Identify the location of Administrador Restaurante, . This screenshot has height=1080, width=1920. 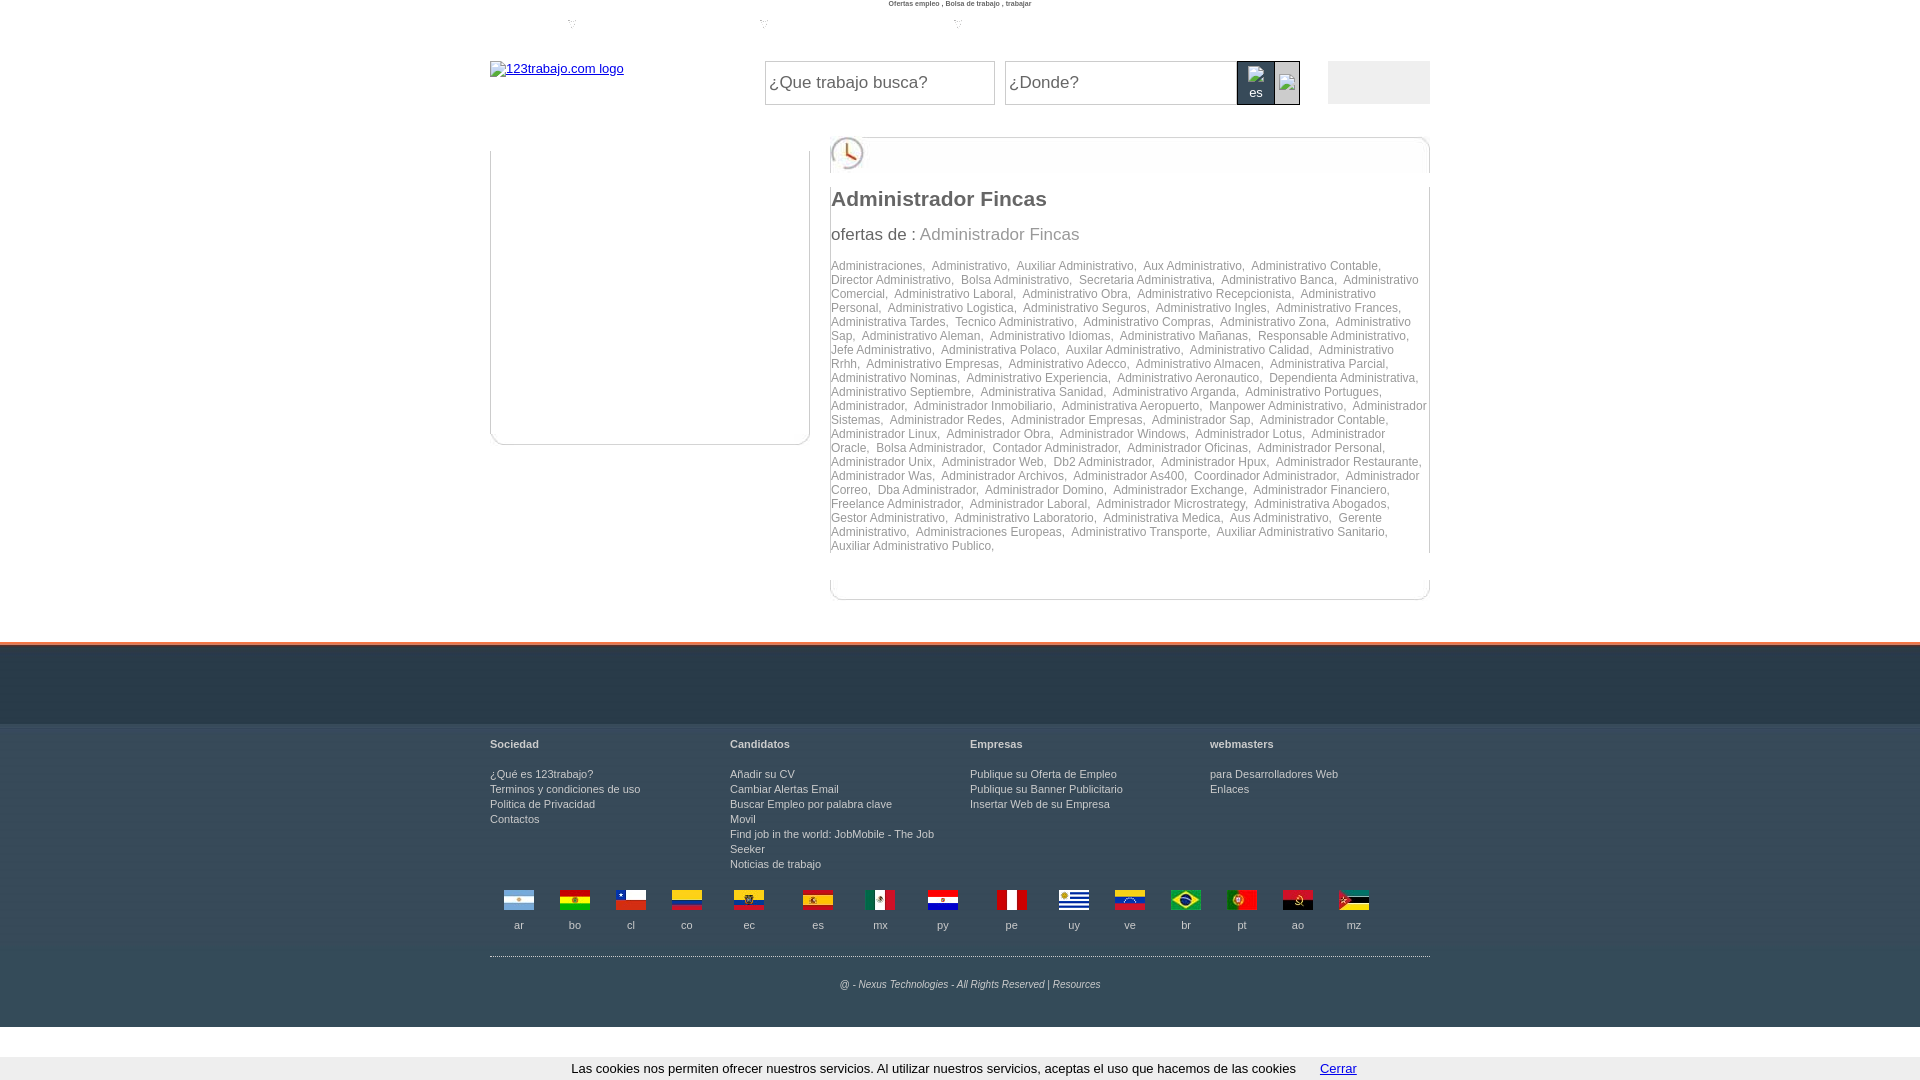
(1350, 462).